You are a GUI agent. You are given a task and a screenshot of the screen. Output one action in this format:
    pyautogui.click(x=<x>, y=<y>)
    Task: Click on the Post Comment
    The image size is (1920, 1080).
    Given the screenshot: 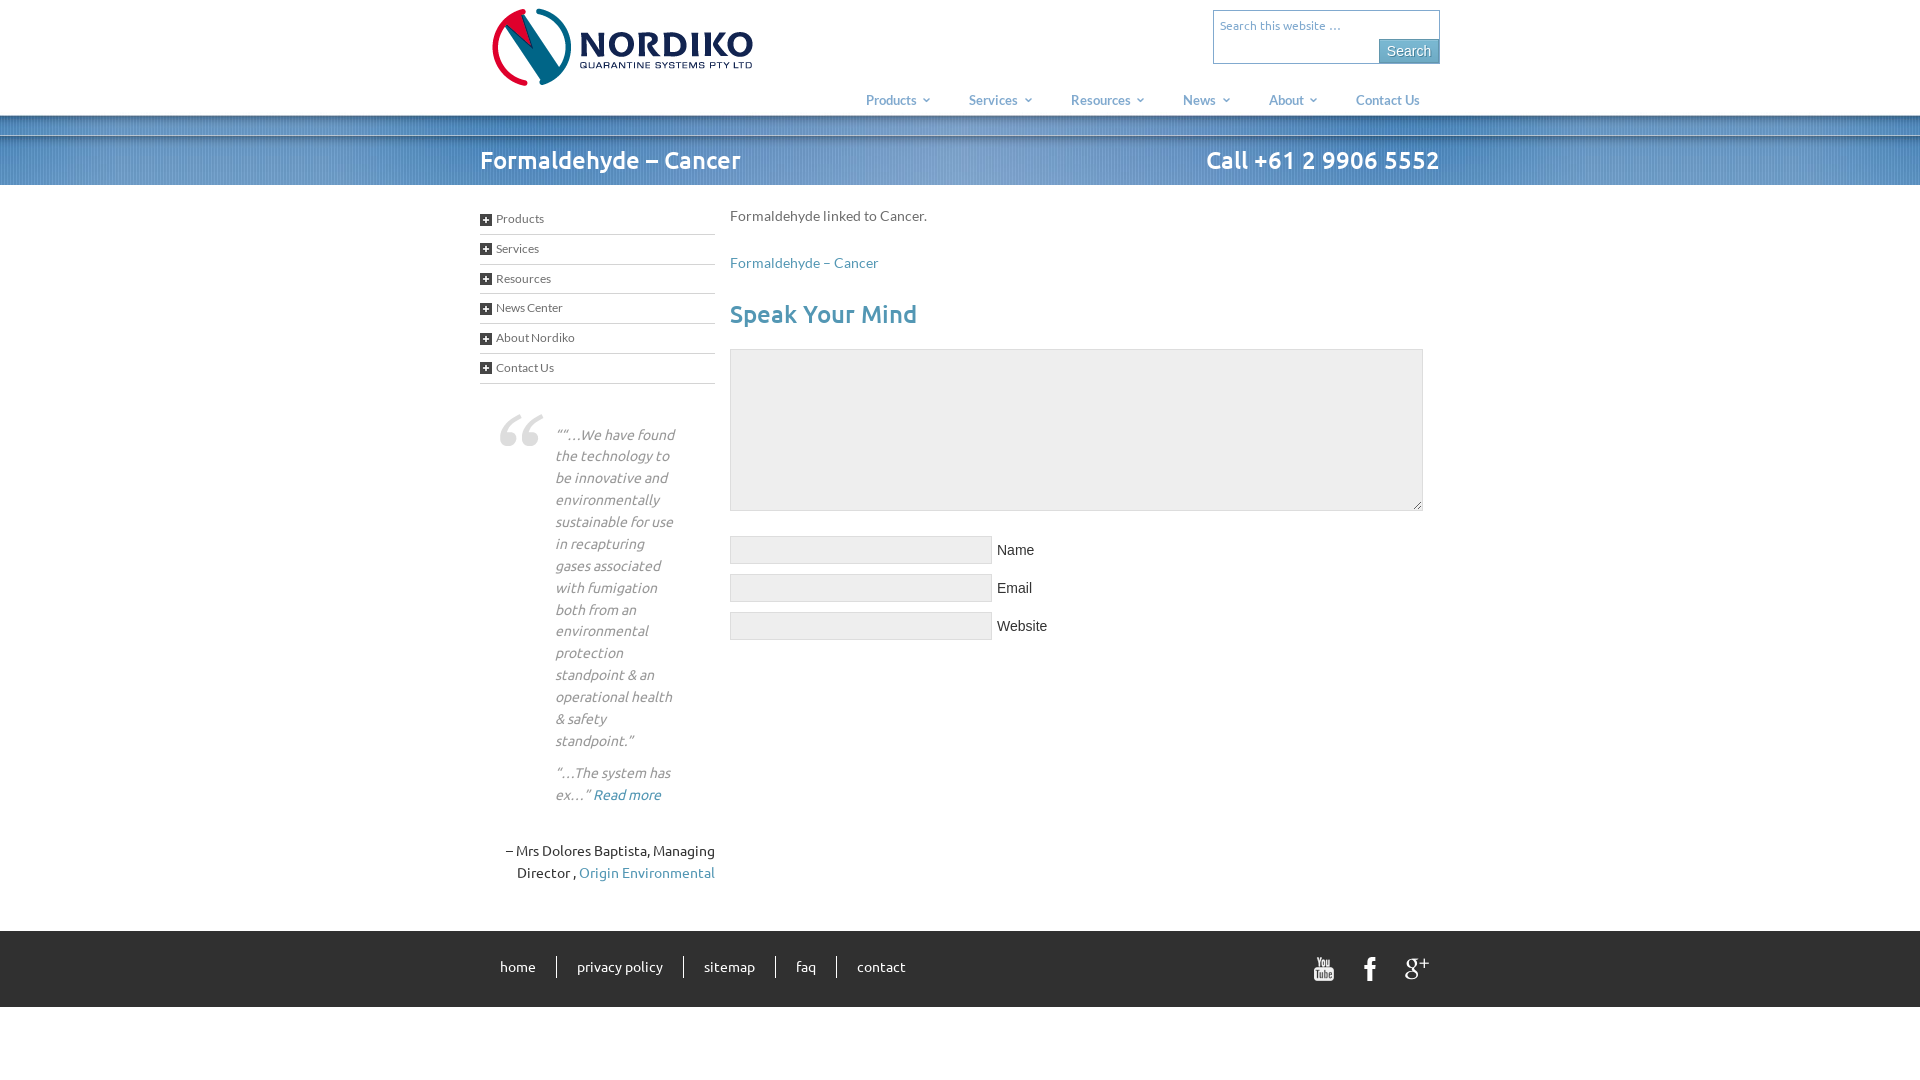 What is the action you would take?
    pyautogui.click(x=54, y=15)
    